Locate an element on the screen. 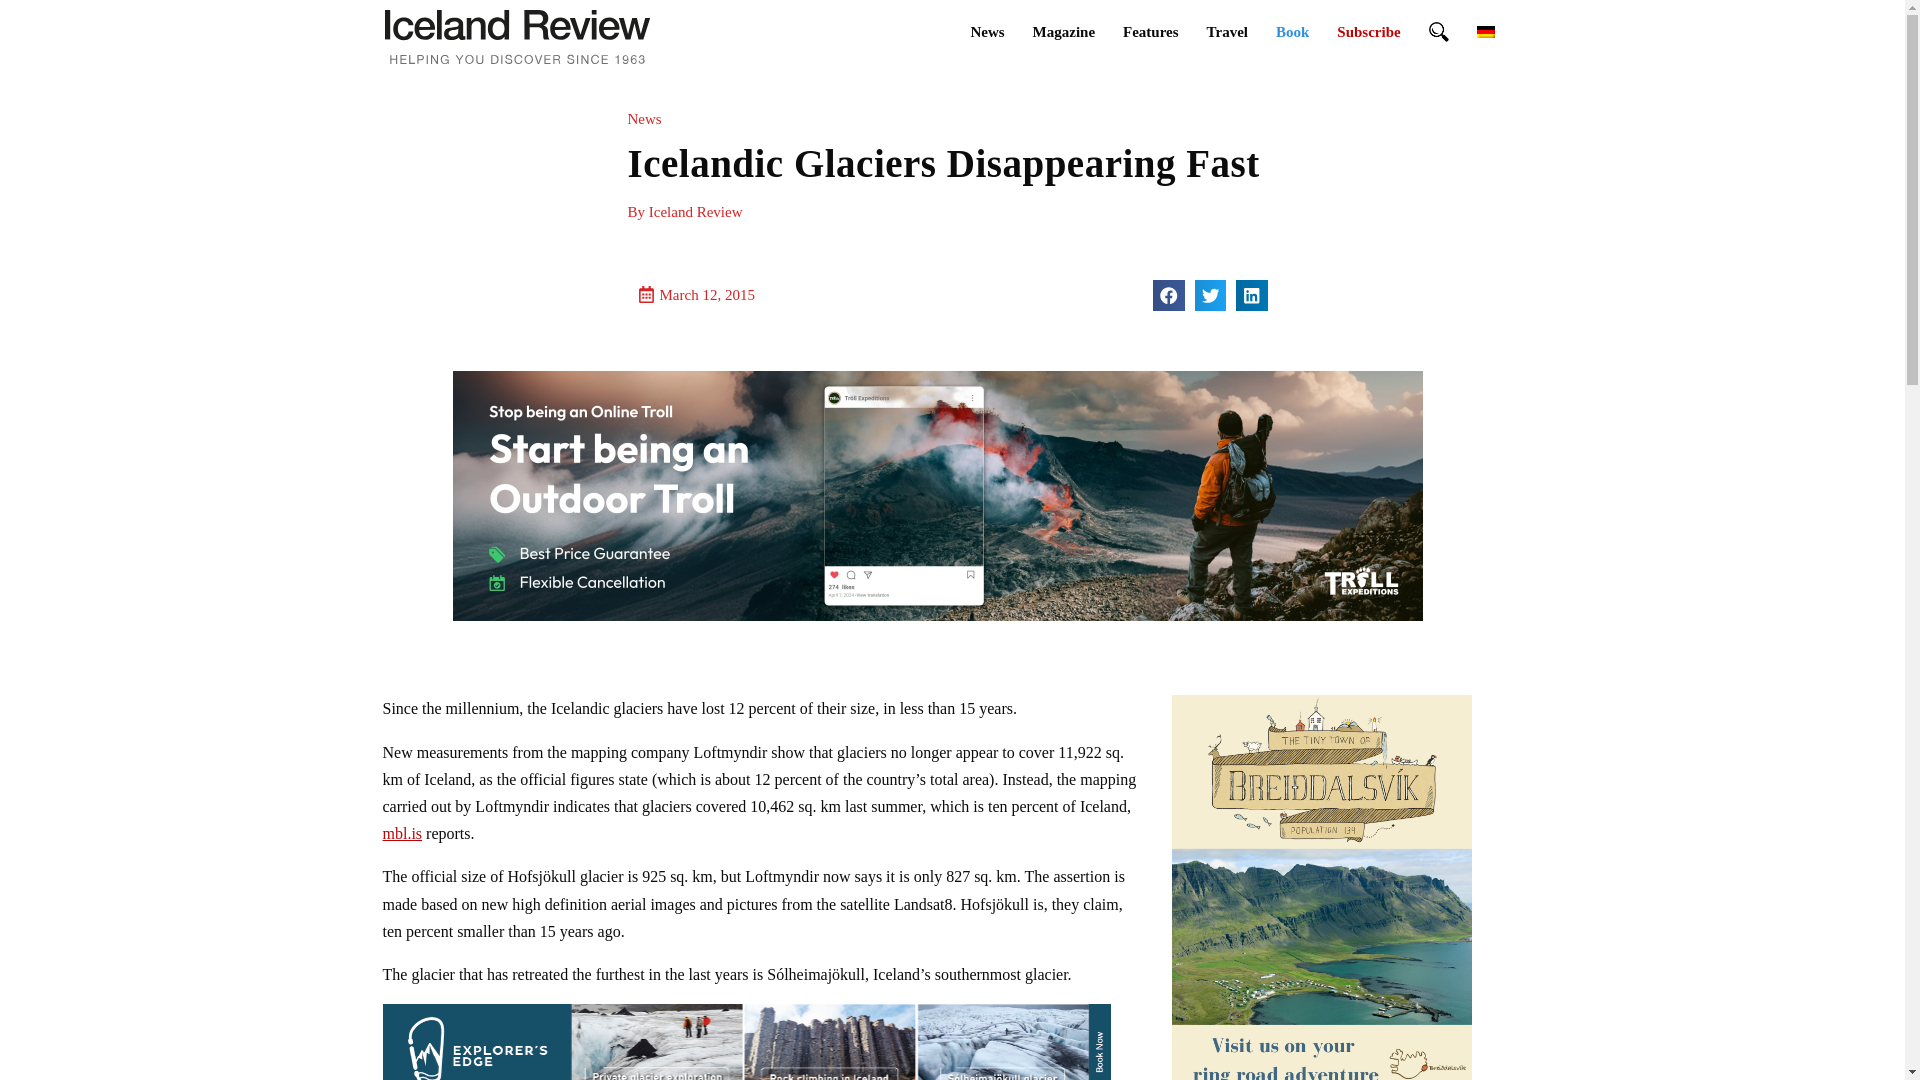 This screenshot has height=1080, width=1920. Features is located at coordinates (1150, 32).